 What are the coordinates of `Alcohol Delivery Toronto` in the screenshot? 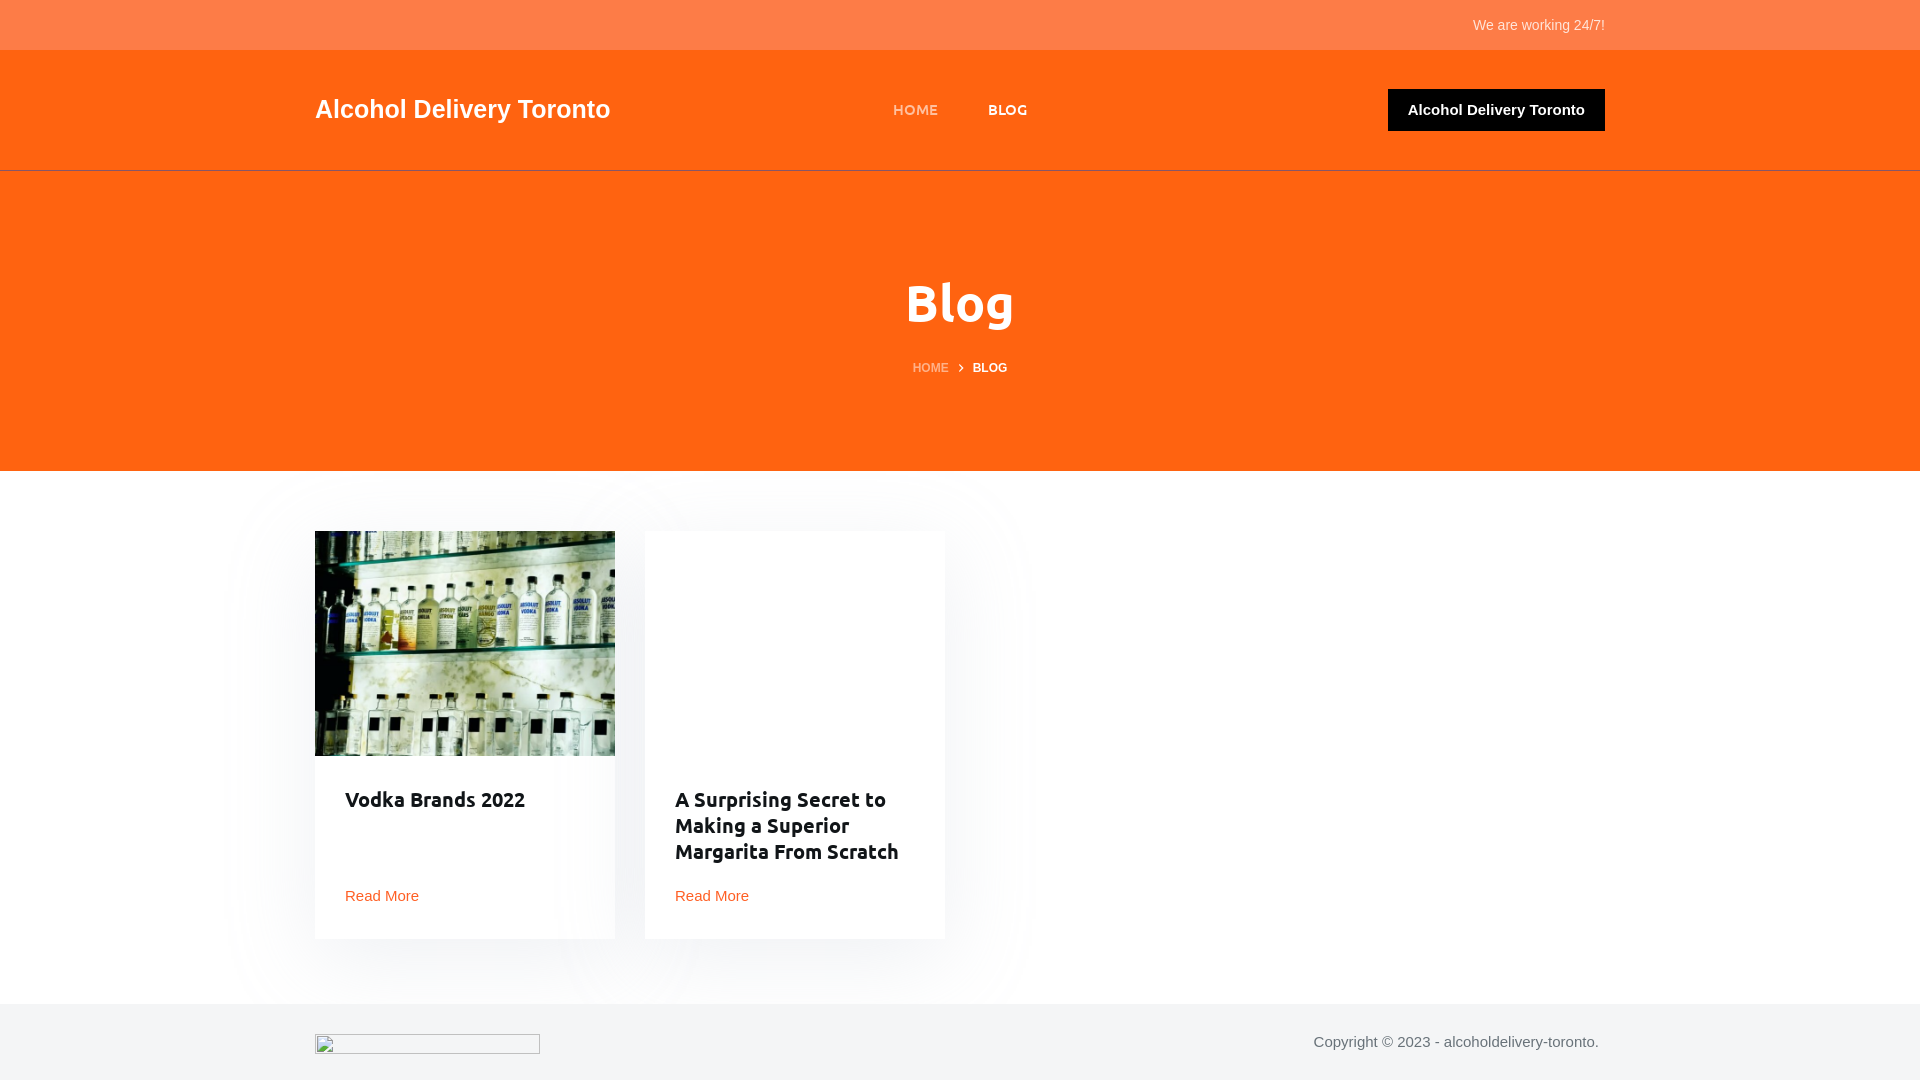 It's located at (1496, 110).